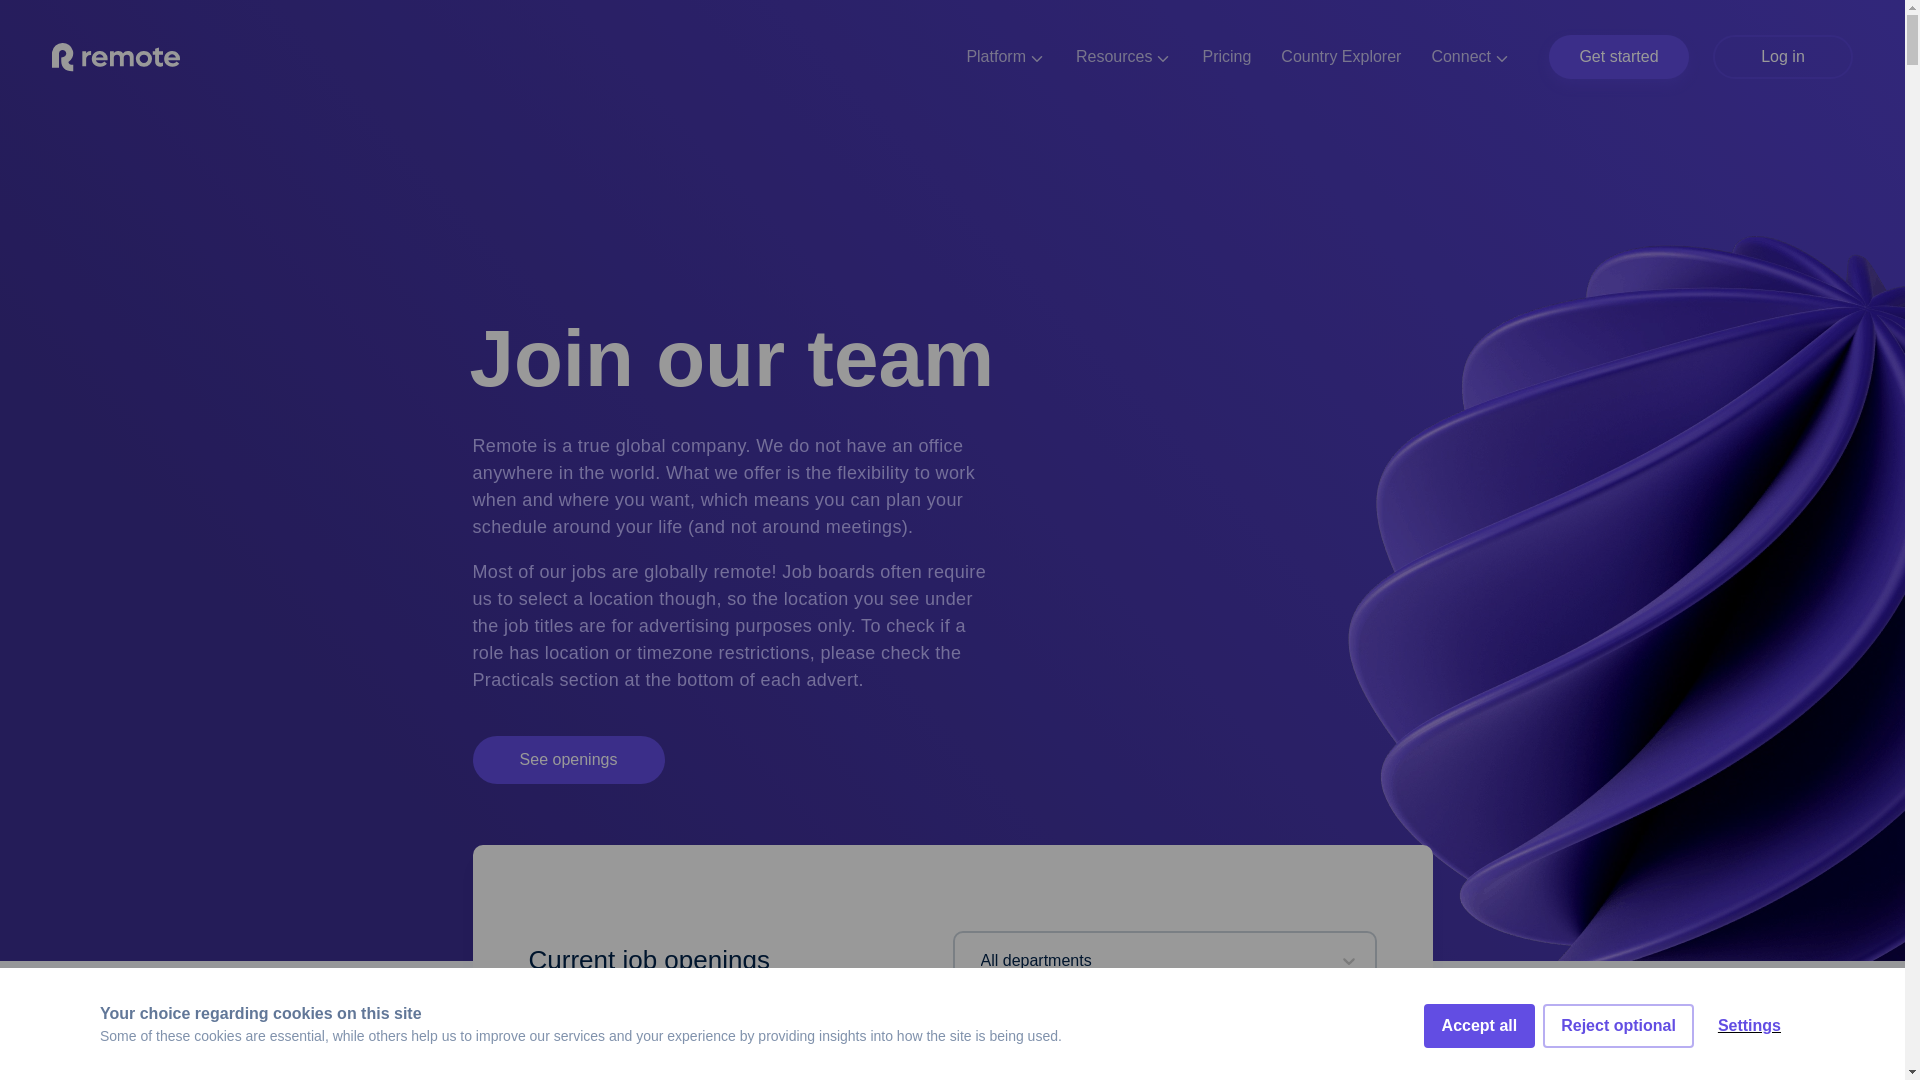 The height and width of the screenshot is (1080, 1920). Describe the element at coordinates (1618, 1075) in the screenshot. I see `Reject optional` at that location.